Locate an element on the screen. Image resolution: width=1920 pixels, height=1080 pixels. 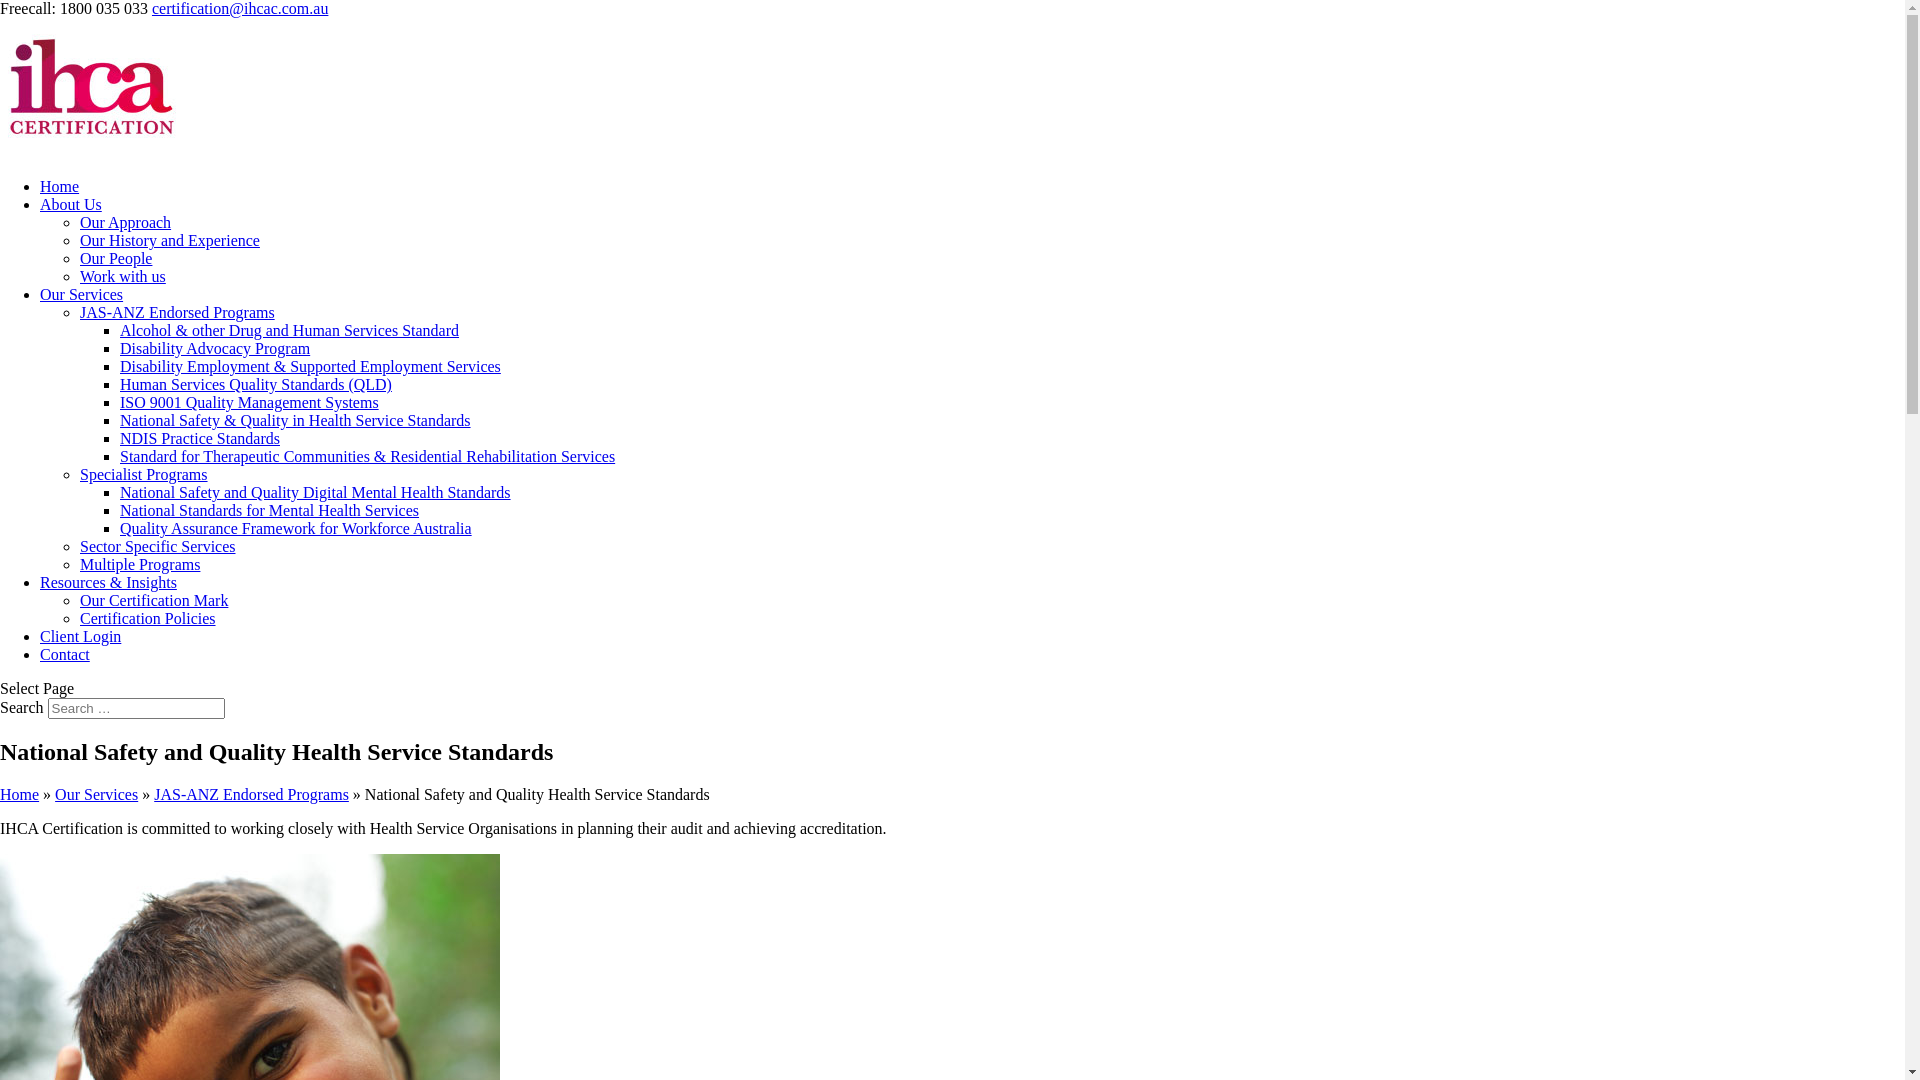
Our Services is located at coordinates (96, 794).